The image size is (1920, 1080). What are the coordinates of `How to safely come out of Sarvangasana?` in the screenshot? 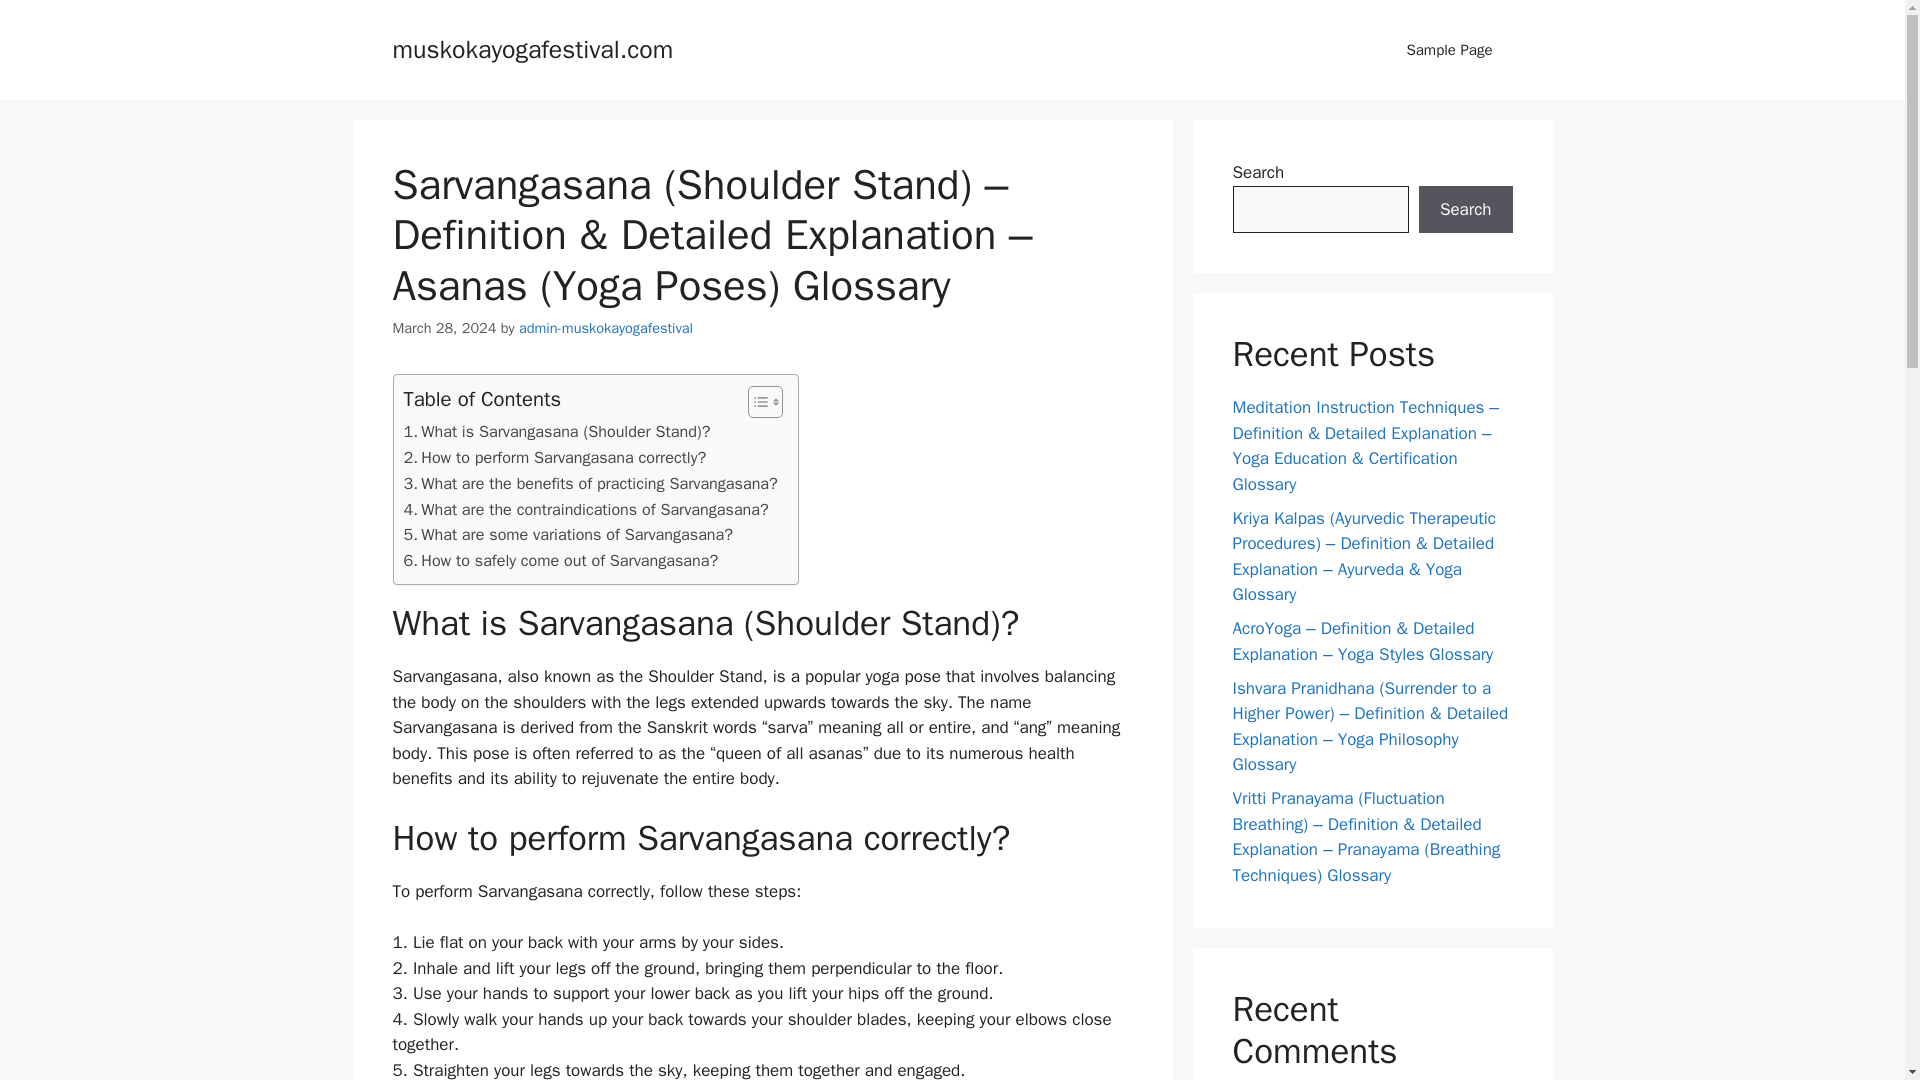 It's located at (560, 560).